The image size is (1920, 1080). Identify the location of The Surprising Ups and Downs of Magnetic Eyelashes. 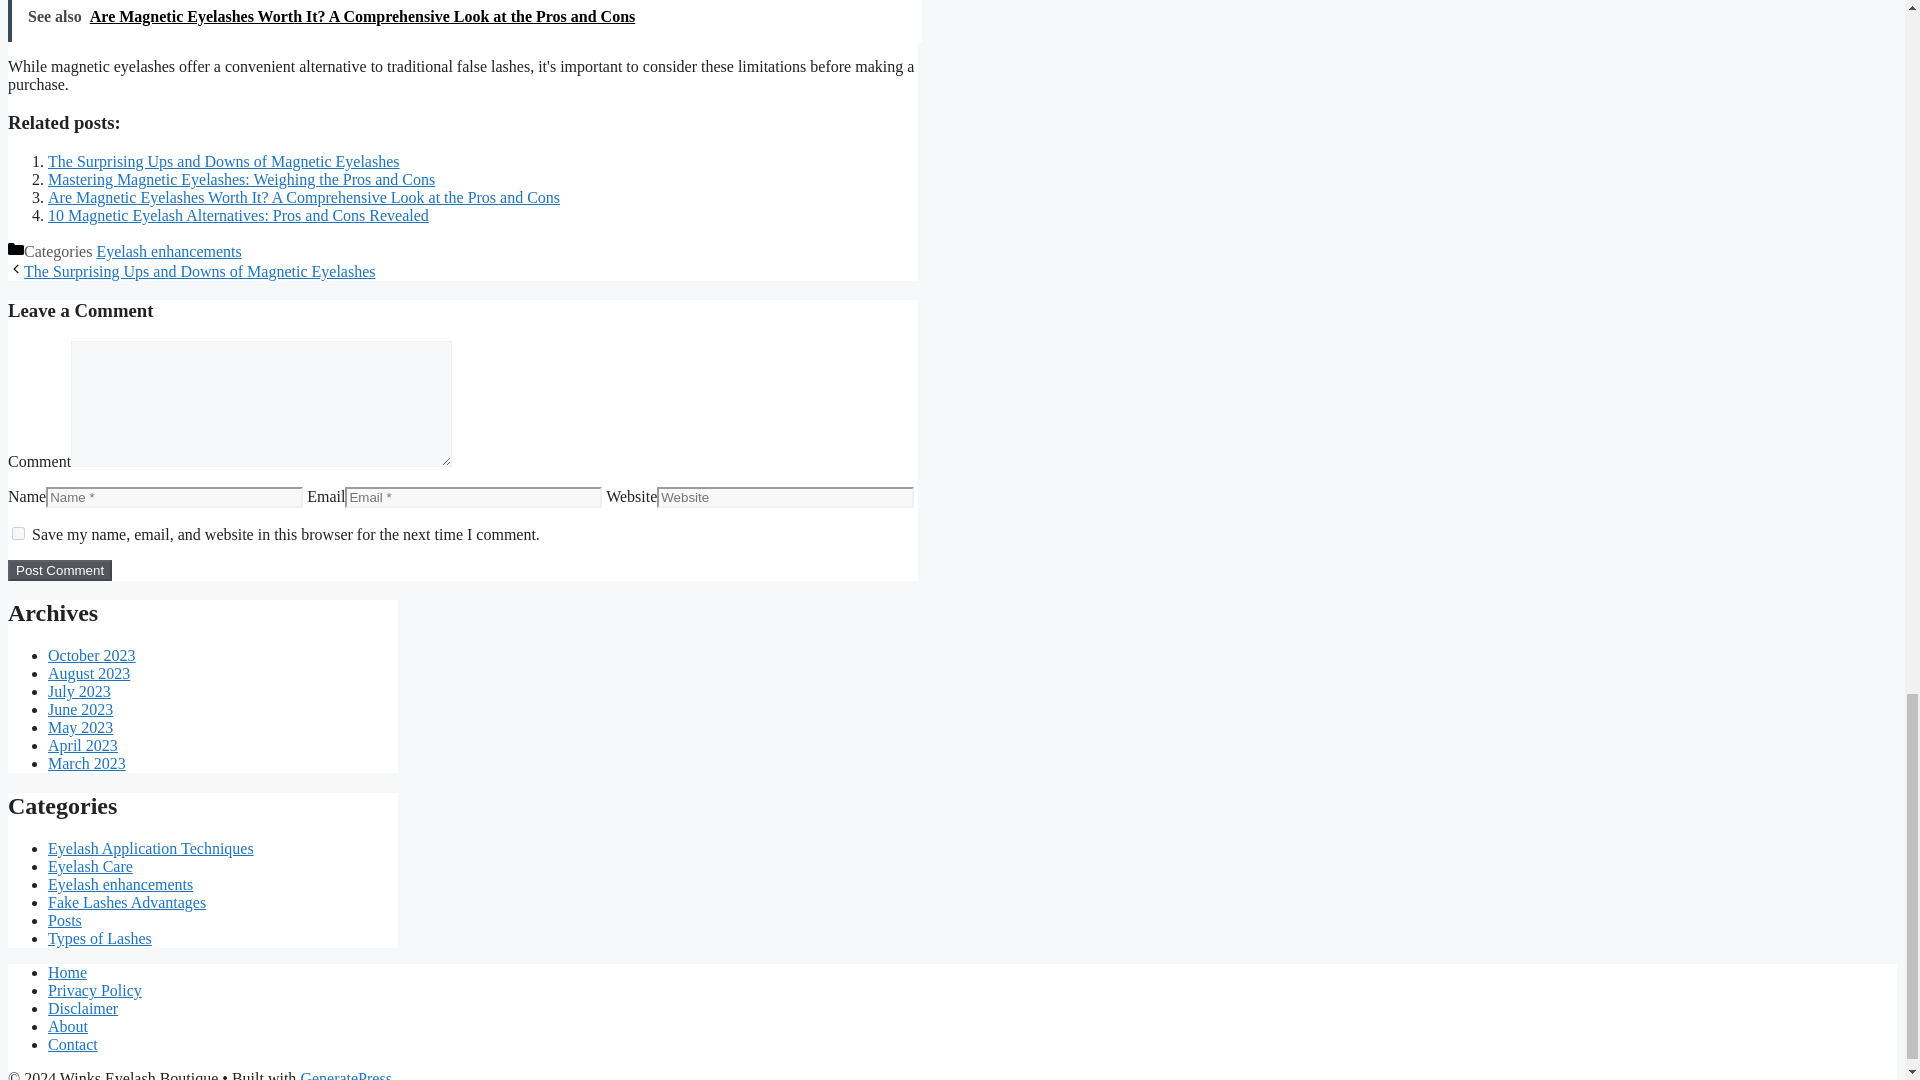
(224, 161).